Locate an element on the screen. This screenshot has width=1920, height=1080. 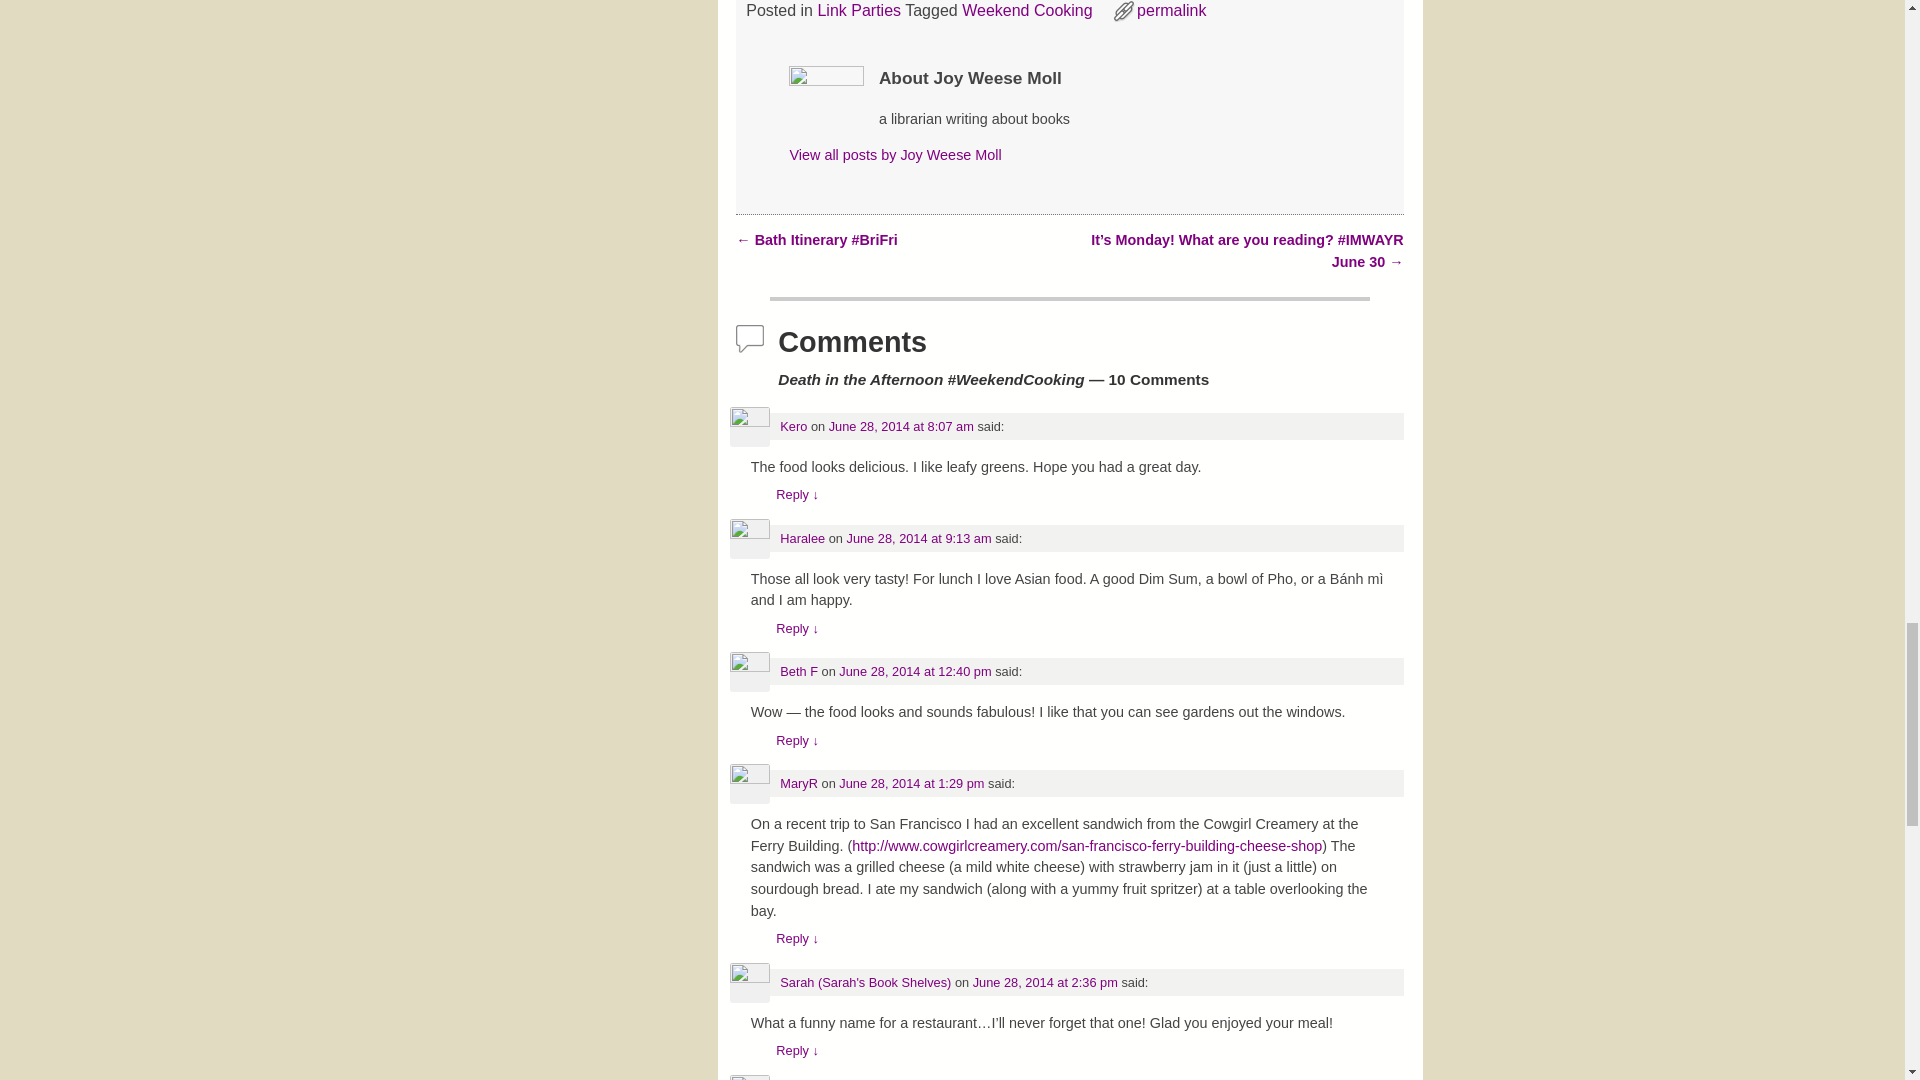
Link Parties is located at coordinates (858, 10).